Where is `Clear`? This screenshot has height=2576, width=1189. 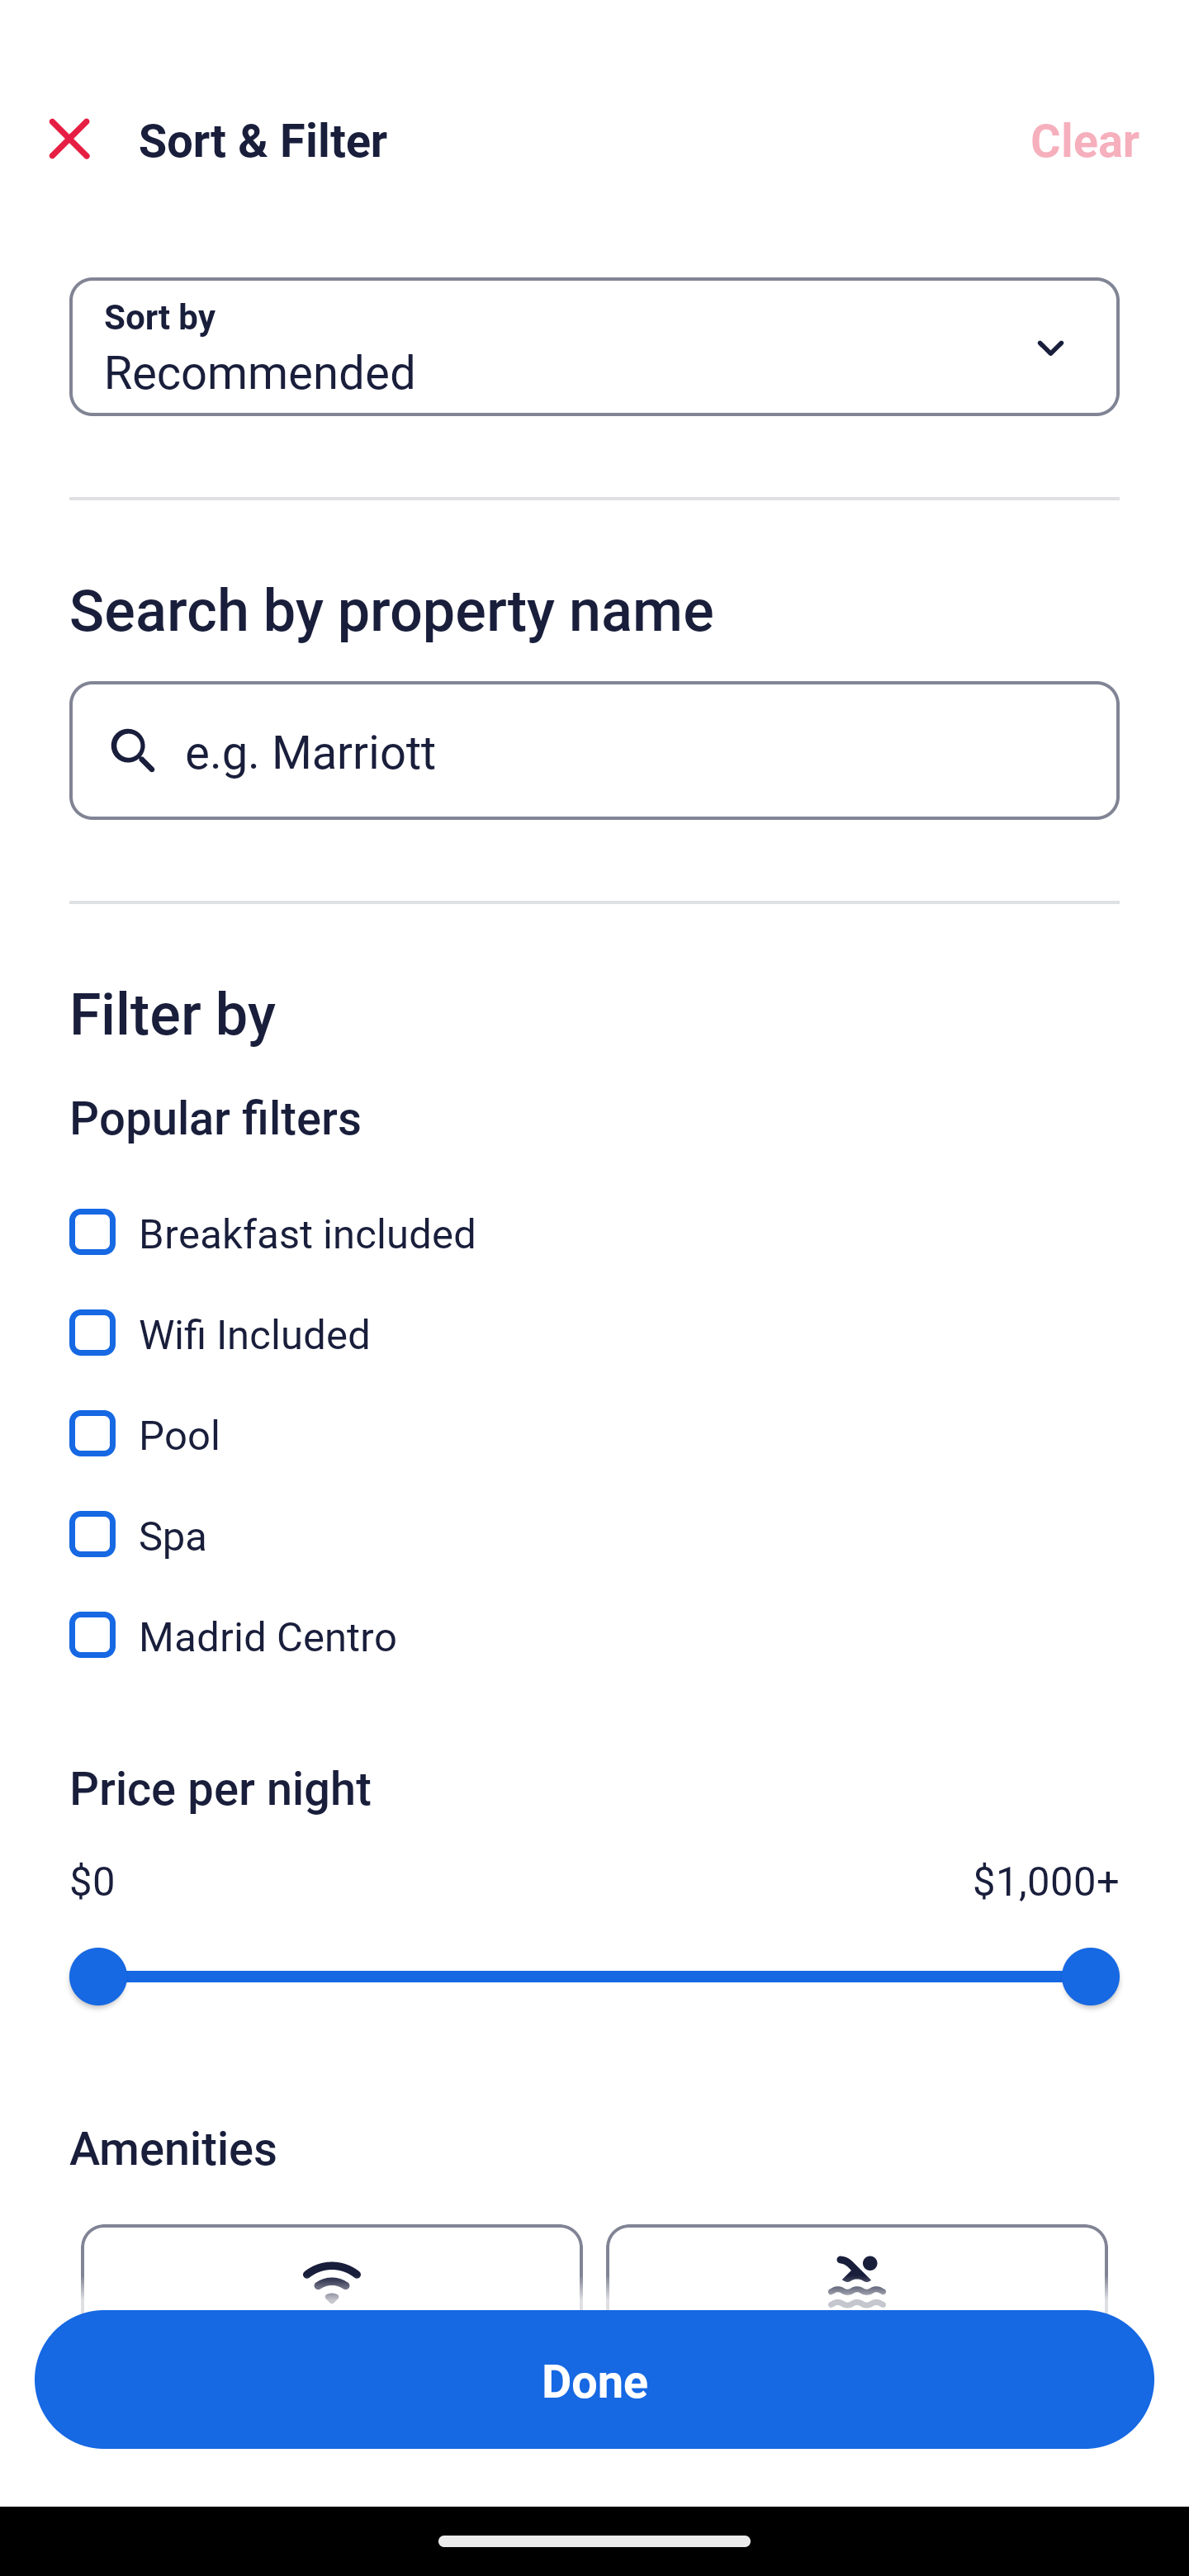 Clear is located at coordinates (1085, 139).